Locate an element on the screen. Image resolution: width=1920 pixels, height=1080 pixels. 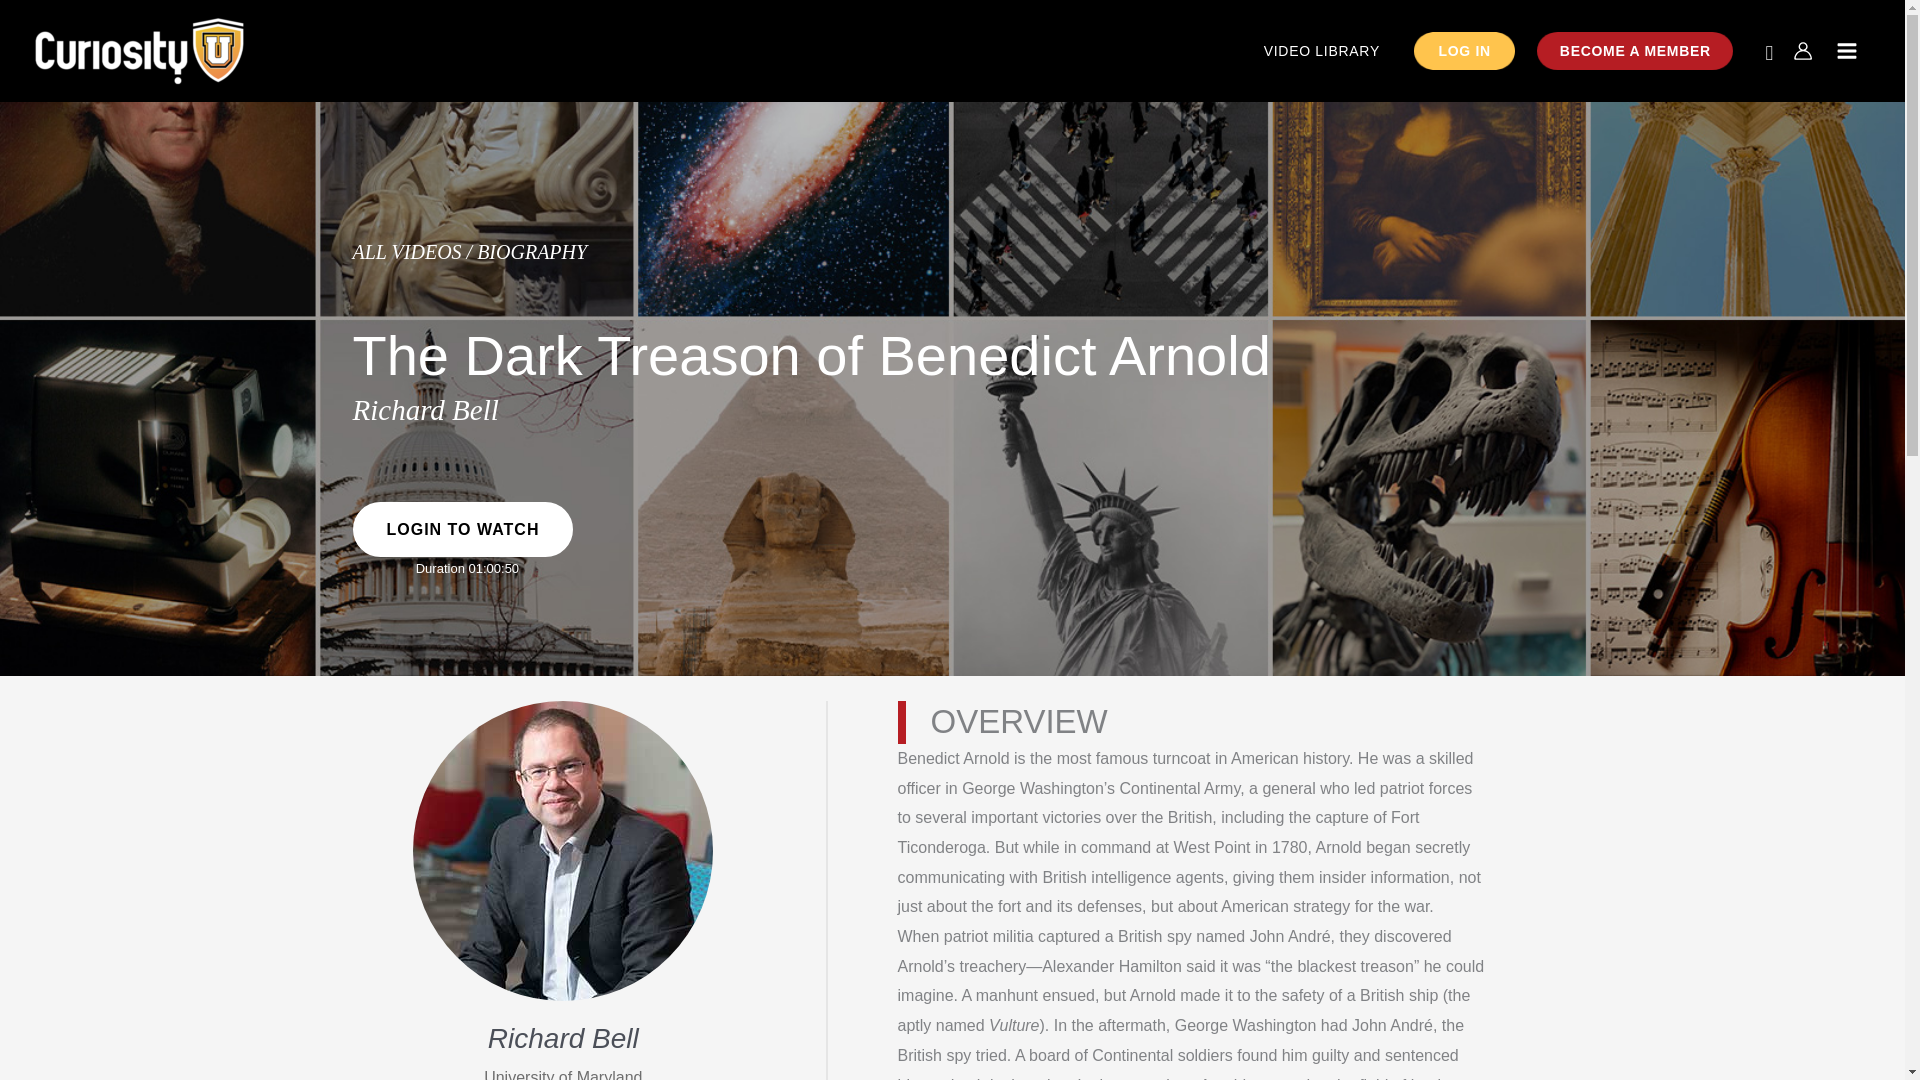
VIDEO LIBRARY is located at coordinates (1322, 51).